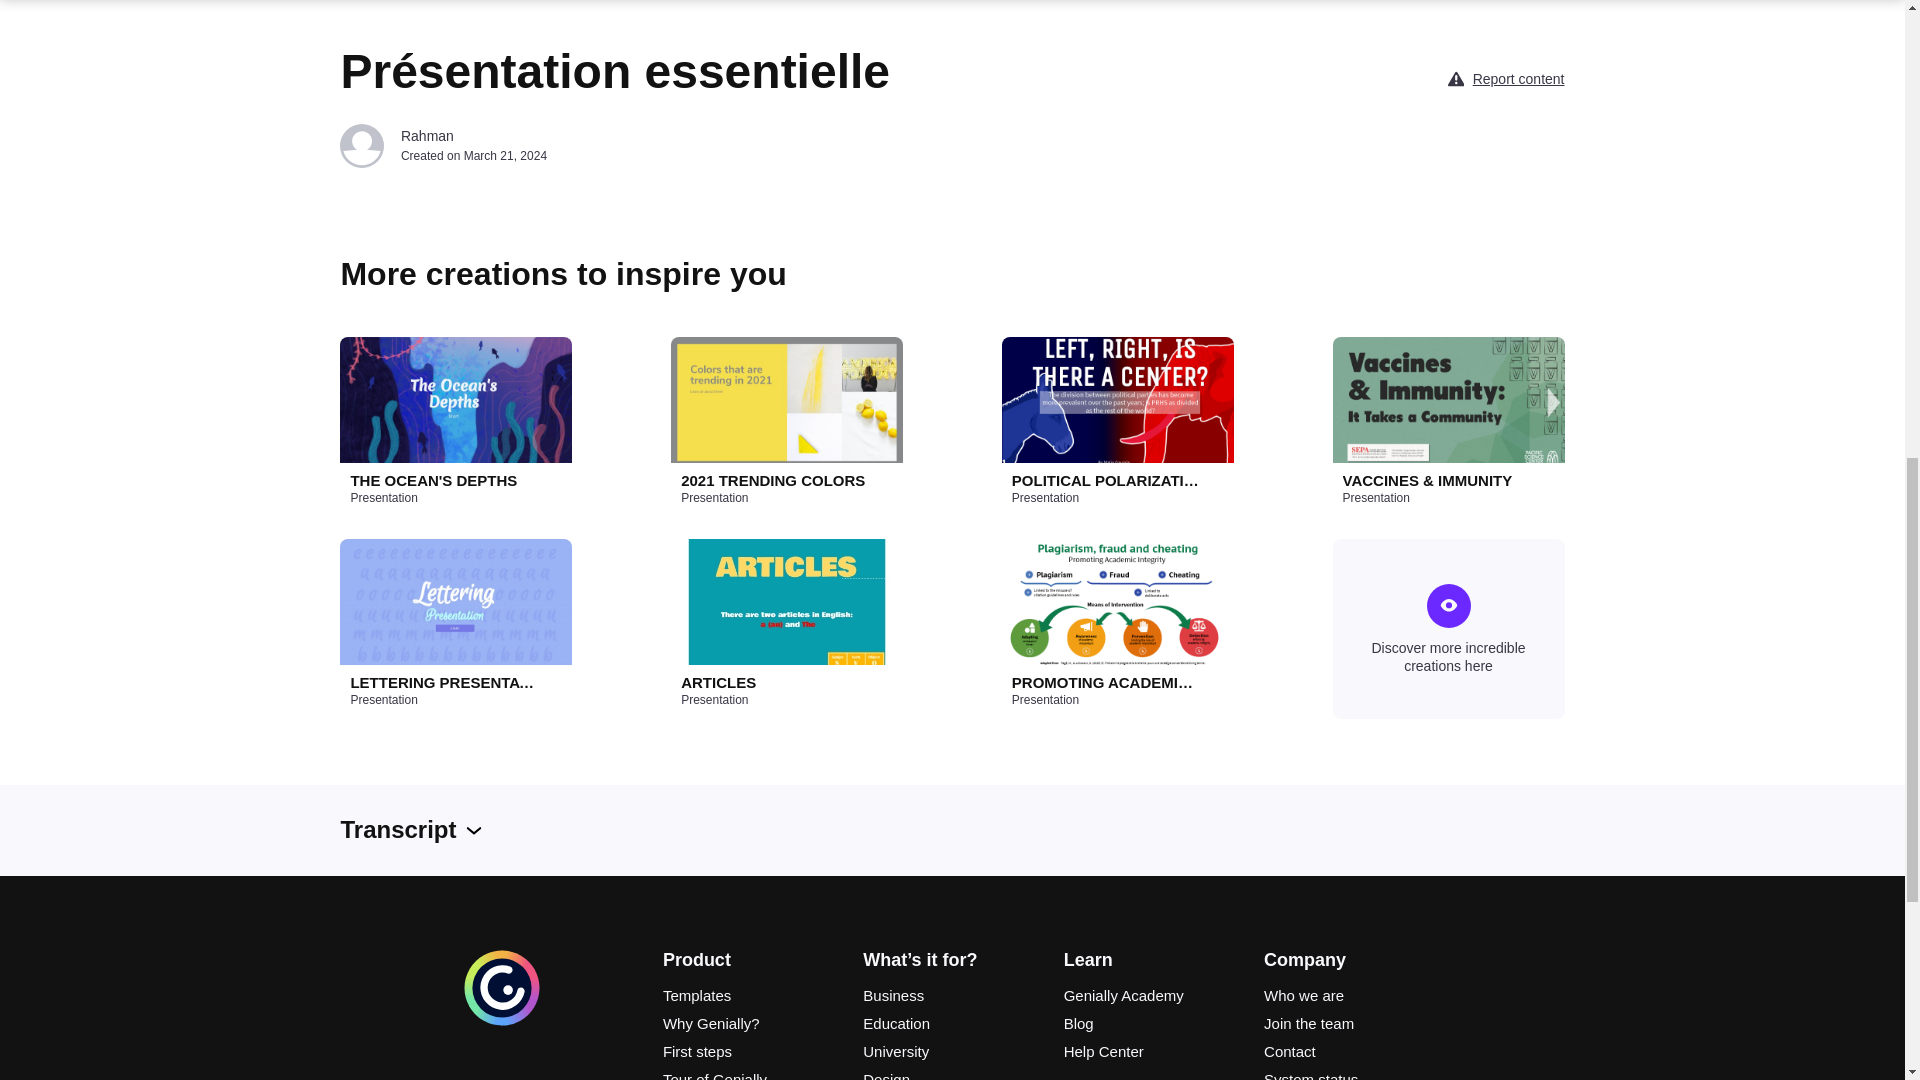 Image resolution: width=1920 pixels, height=1080 pixels. I want to click on ARTICLES, so click(775, 682).